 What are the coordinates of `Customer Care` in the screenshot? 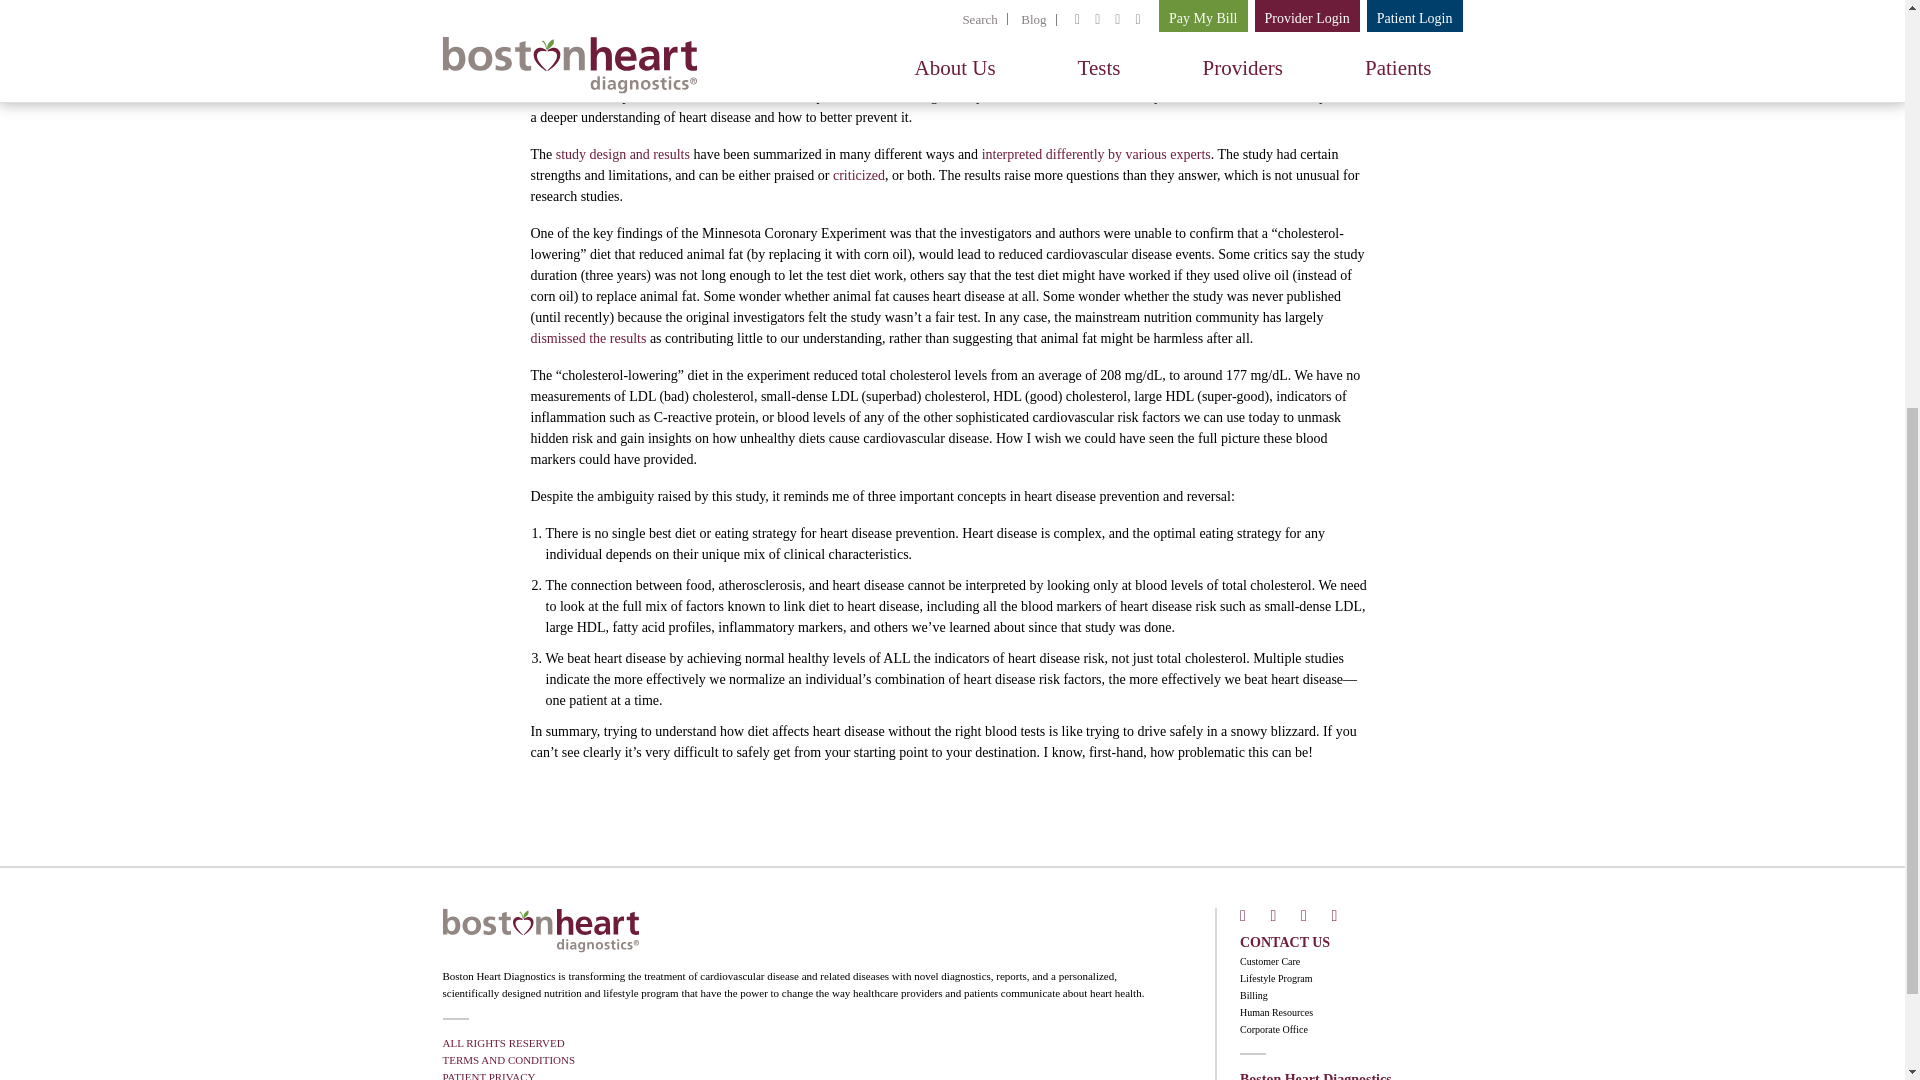 It's located at (1270, 960).